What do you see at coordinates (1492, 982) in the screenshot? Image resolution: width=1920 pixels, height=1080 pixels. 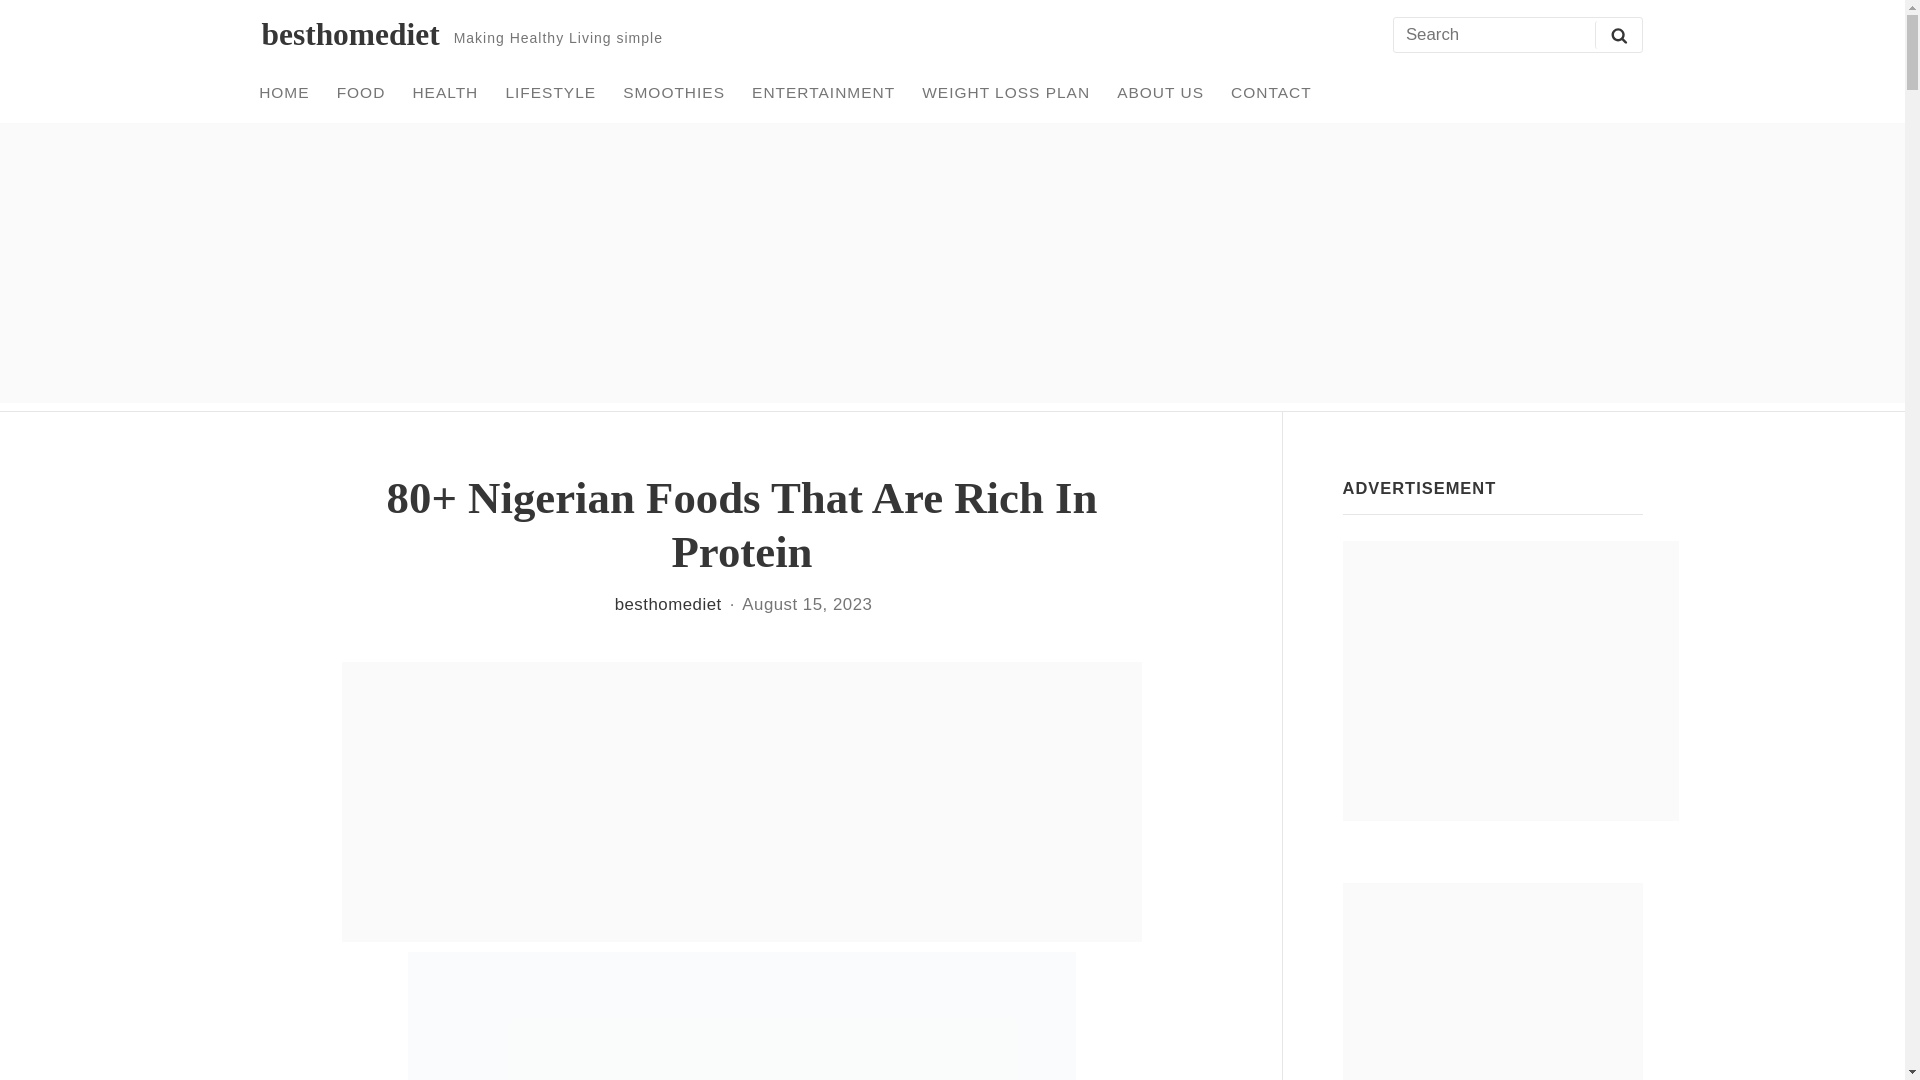 I see `Advertisement` at bounding box center [1492, 982].